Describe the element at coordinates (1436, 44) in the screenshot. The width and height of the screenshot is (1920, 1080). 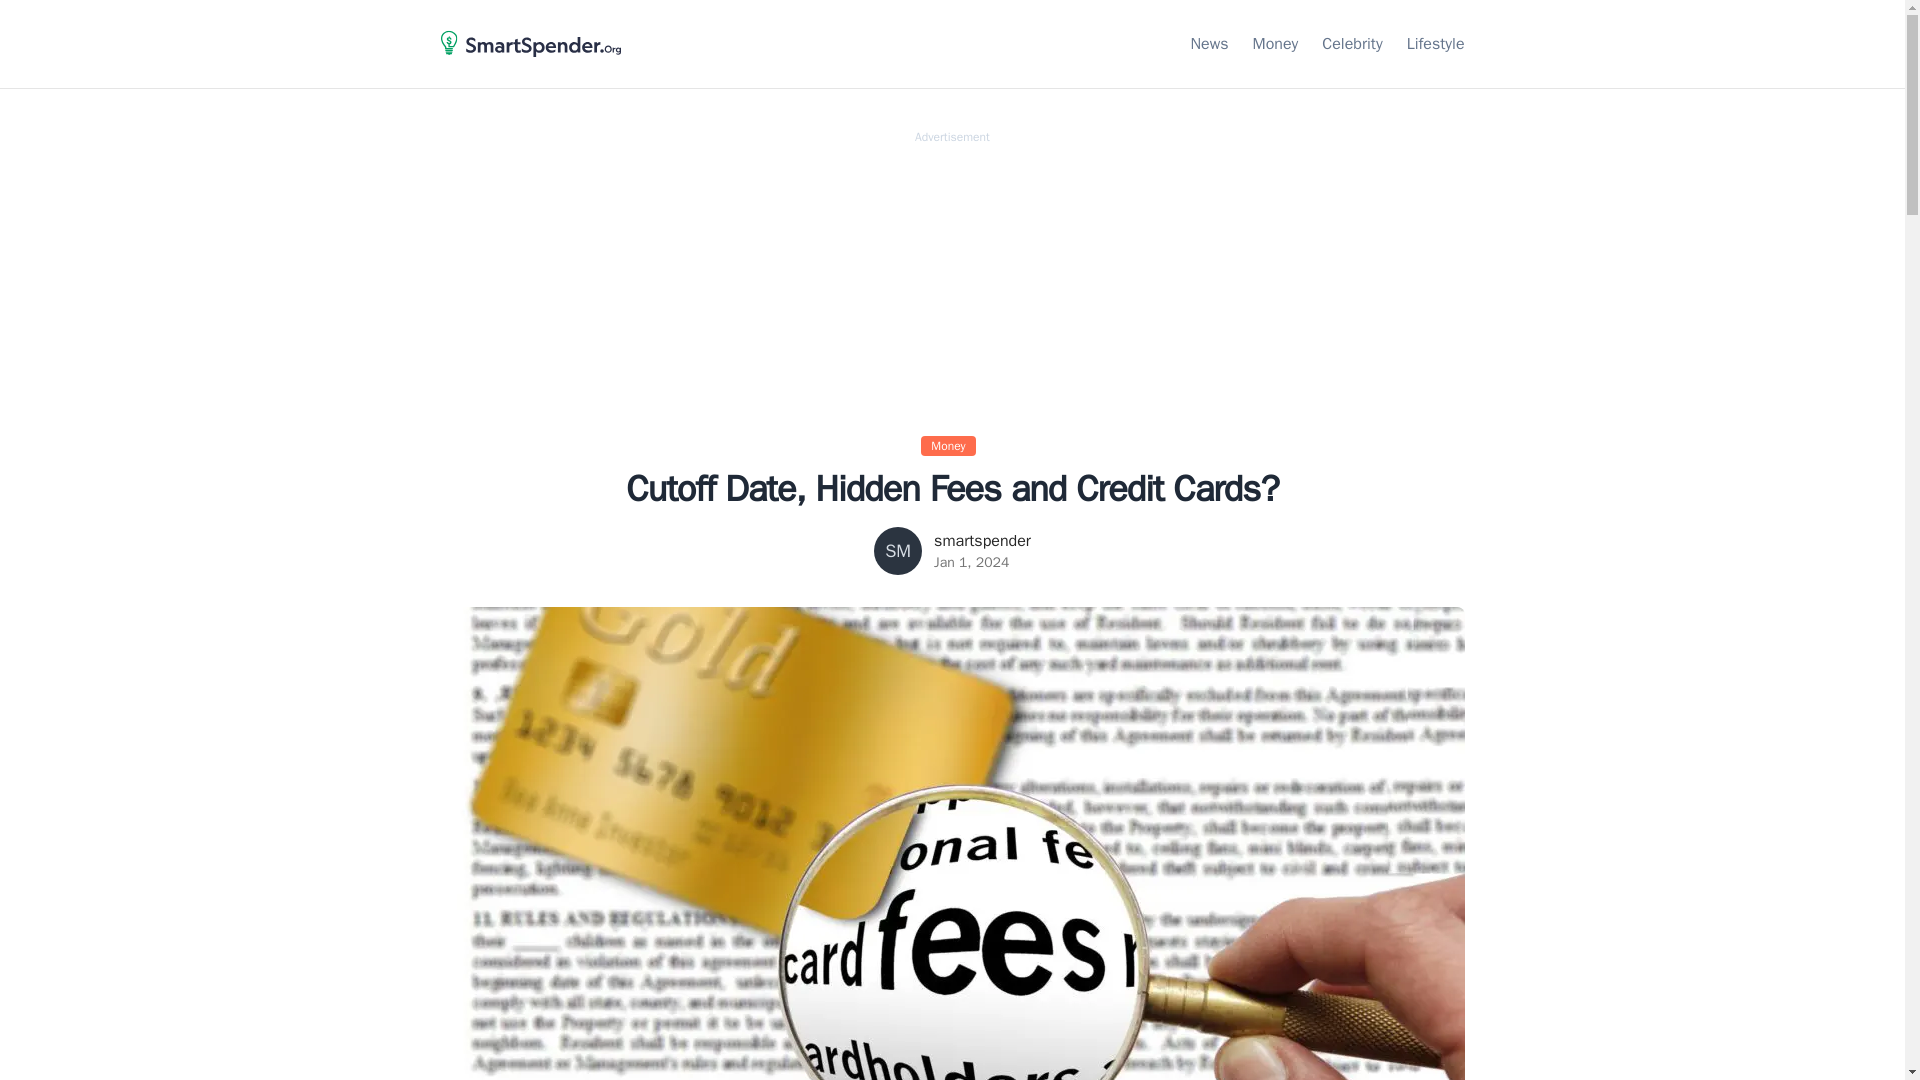
I see `Lifestyle` at that location.